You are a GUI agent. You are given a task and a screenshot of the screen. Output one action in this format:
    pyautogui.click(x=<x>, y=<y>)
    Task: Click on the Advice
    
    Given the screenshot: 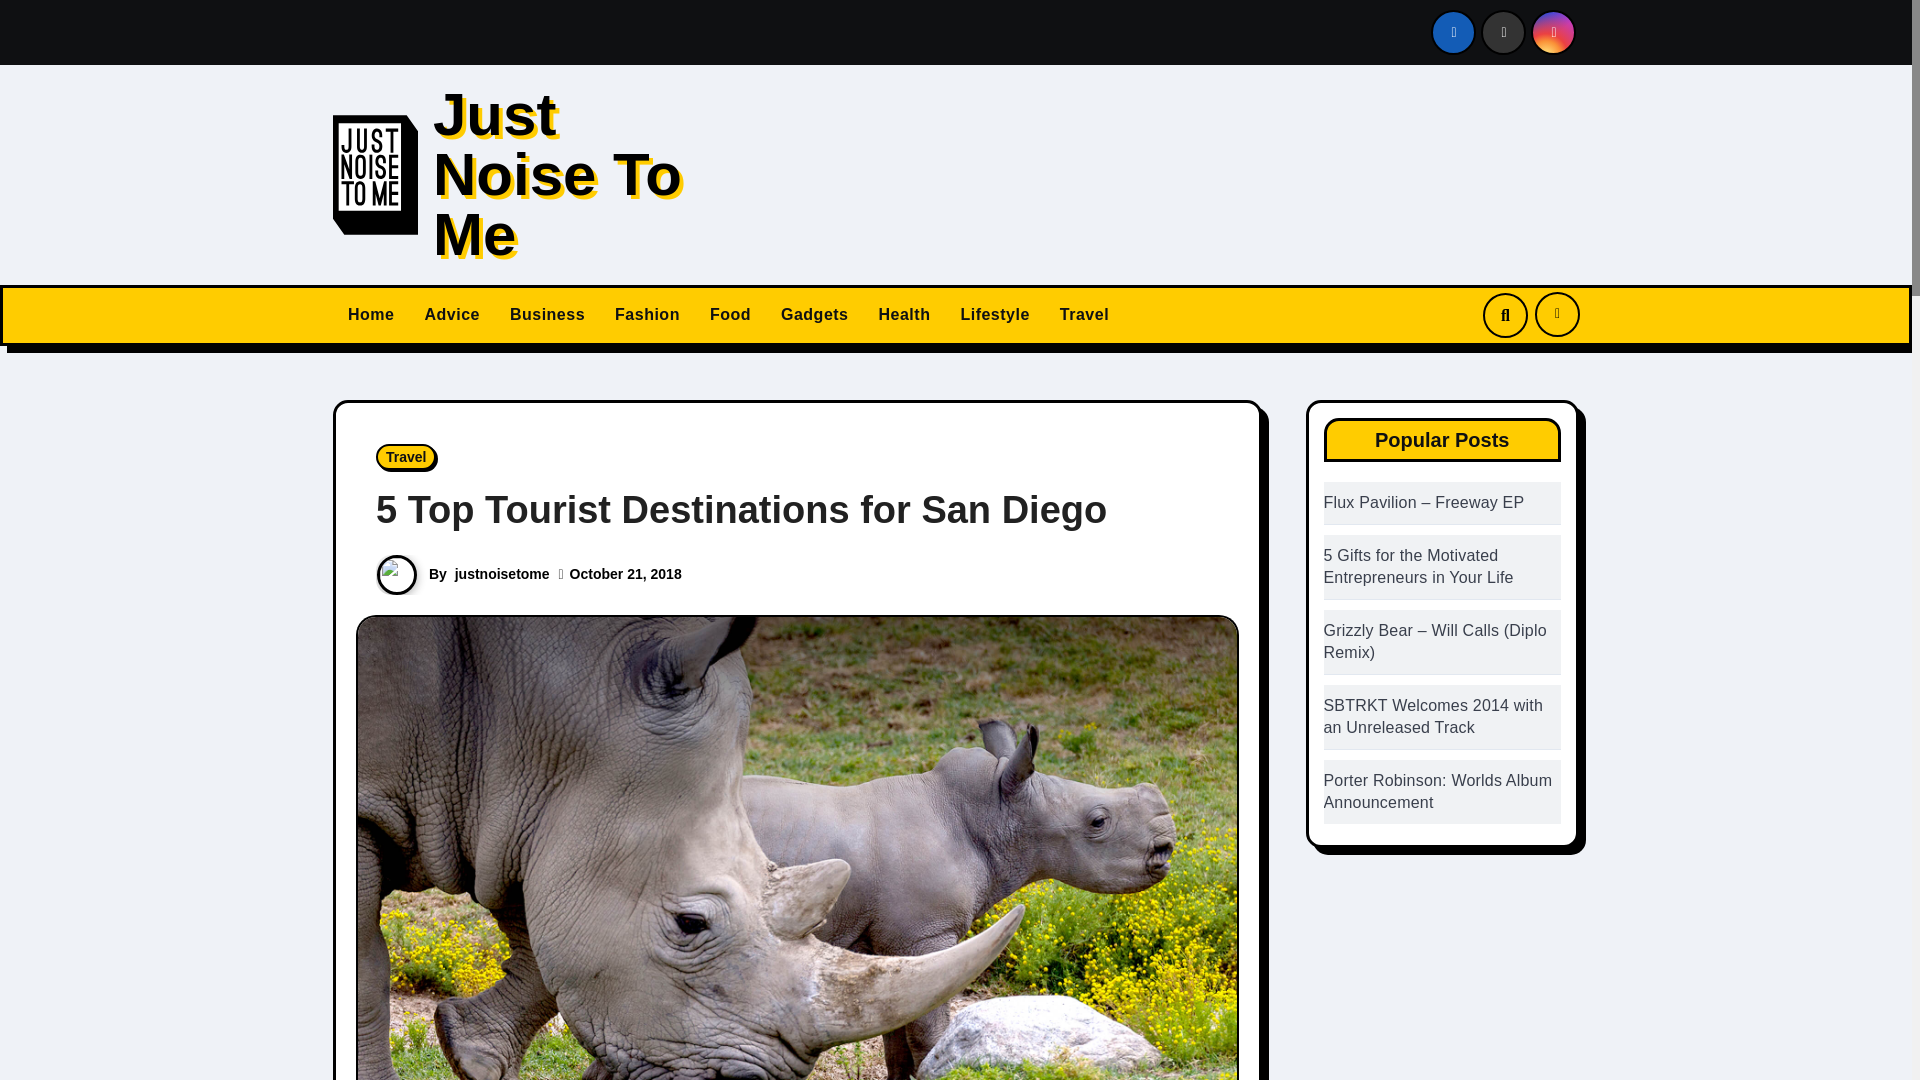 What is the action you would take?
    pyautogui.click(x=450, y=316)
    